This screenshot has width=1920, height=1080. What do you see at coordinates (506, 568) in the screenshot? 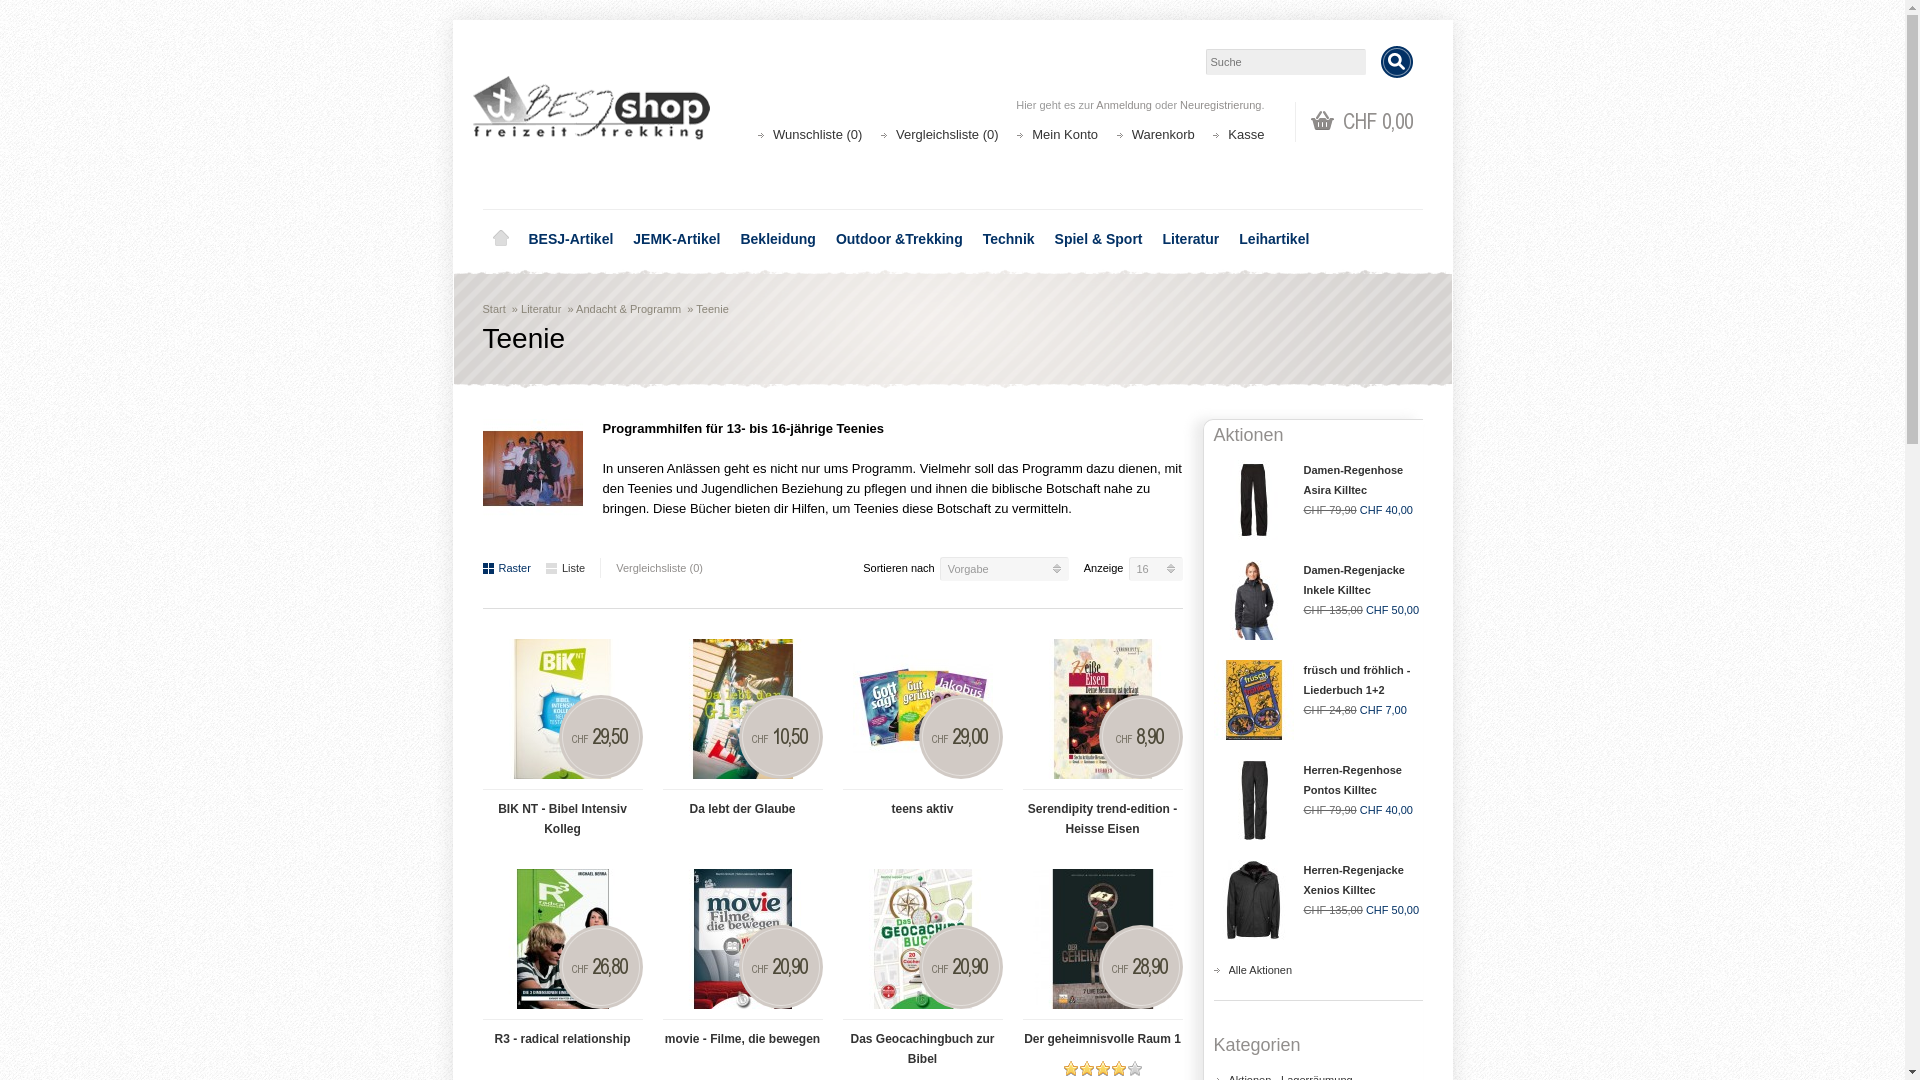
I see `Raster` at bounding box center [506, 568].